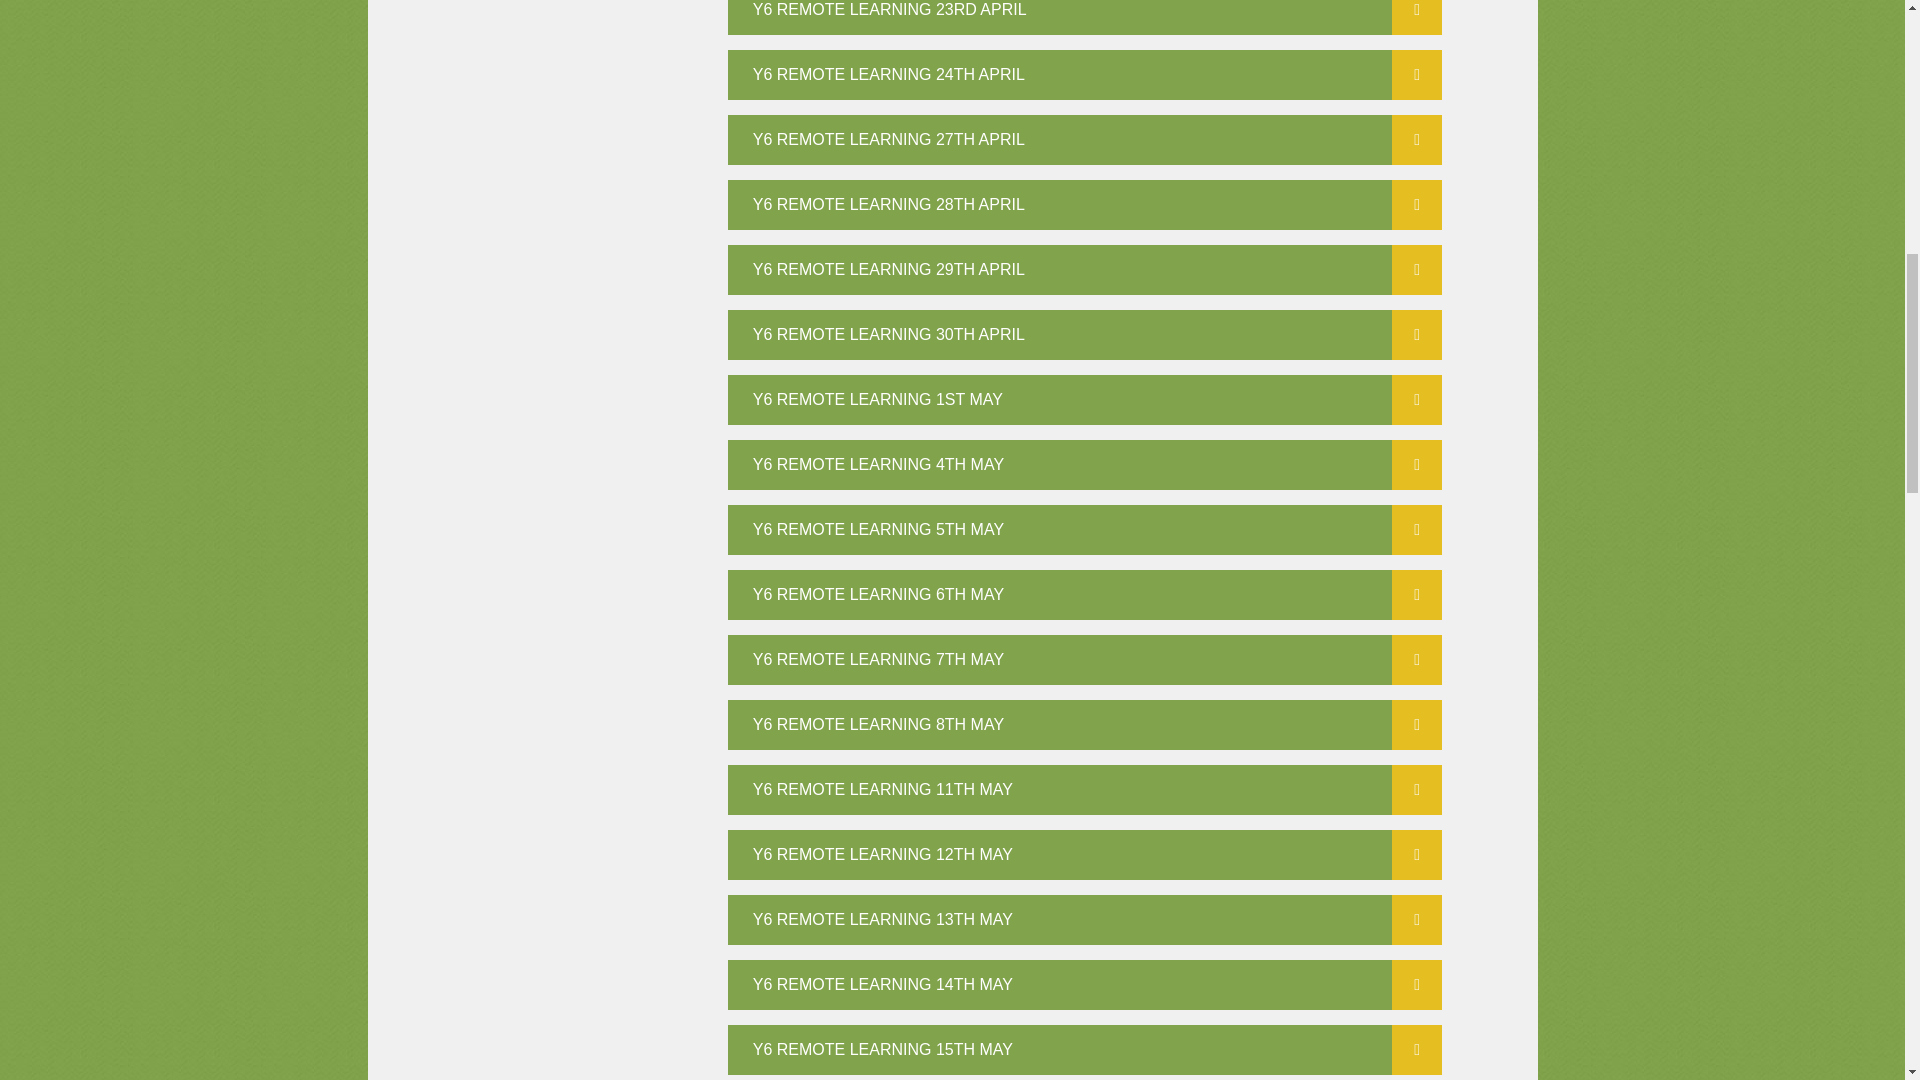 The height and width of the screenshot is (1080, 1920). What do you see at coordinates (1416, 140) in the screenshot?
I see `Download` at bounding box center [1416, 140].